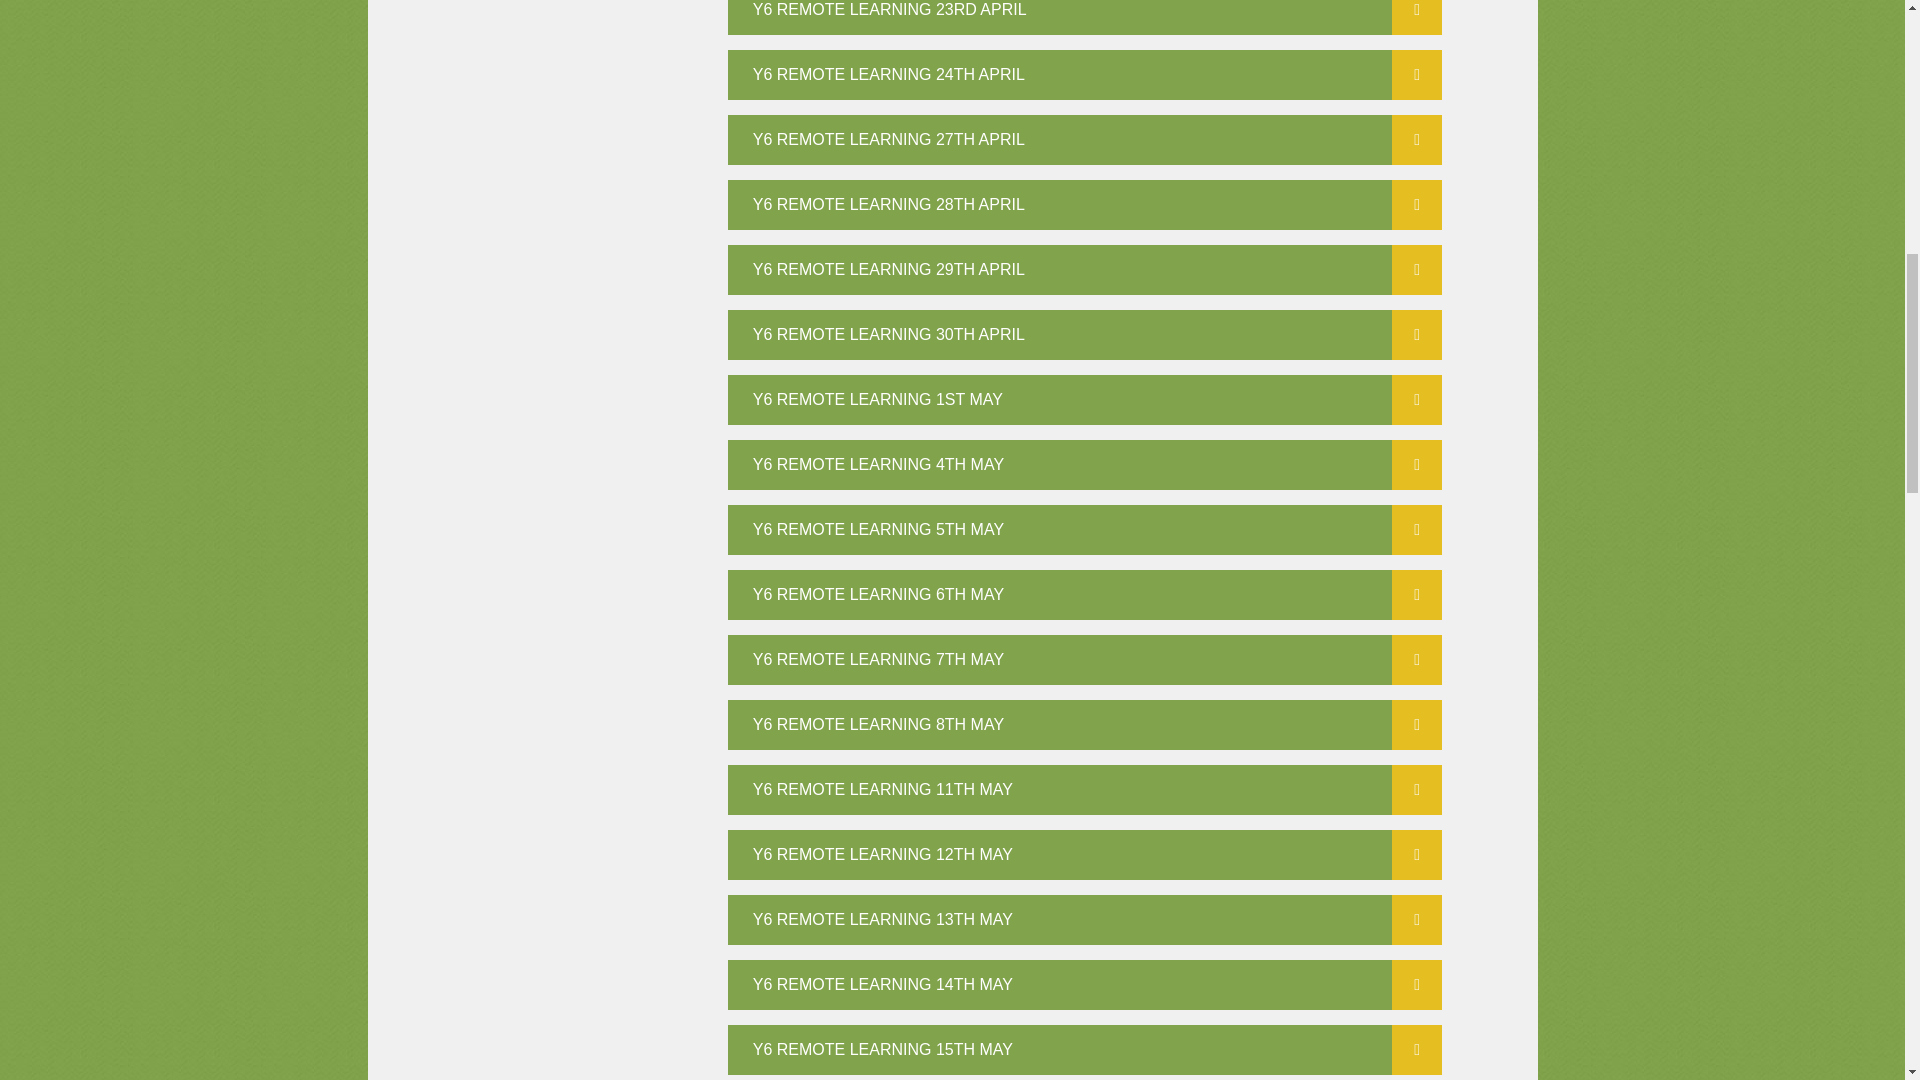 The height and width of the screenshot is (1080, 1920). What do you see at coordinates (1416, 140) in the screenshot?
I see `Download` at bounding box center [1416, 140].